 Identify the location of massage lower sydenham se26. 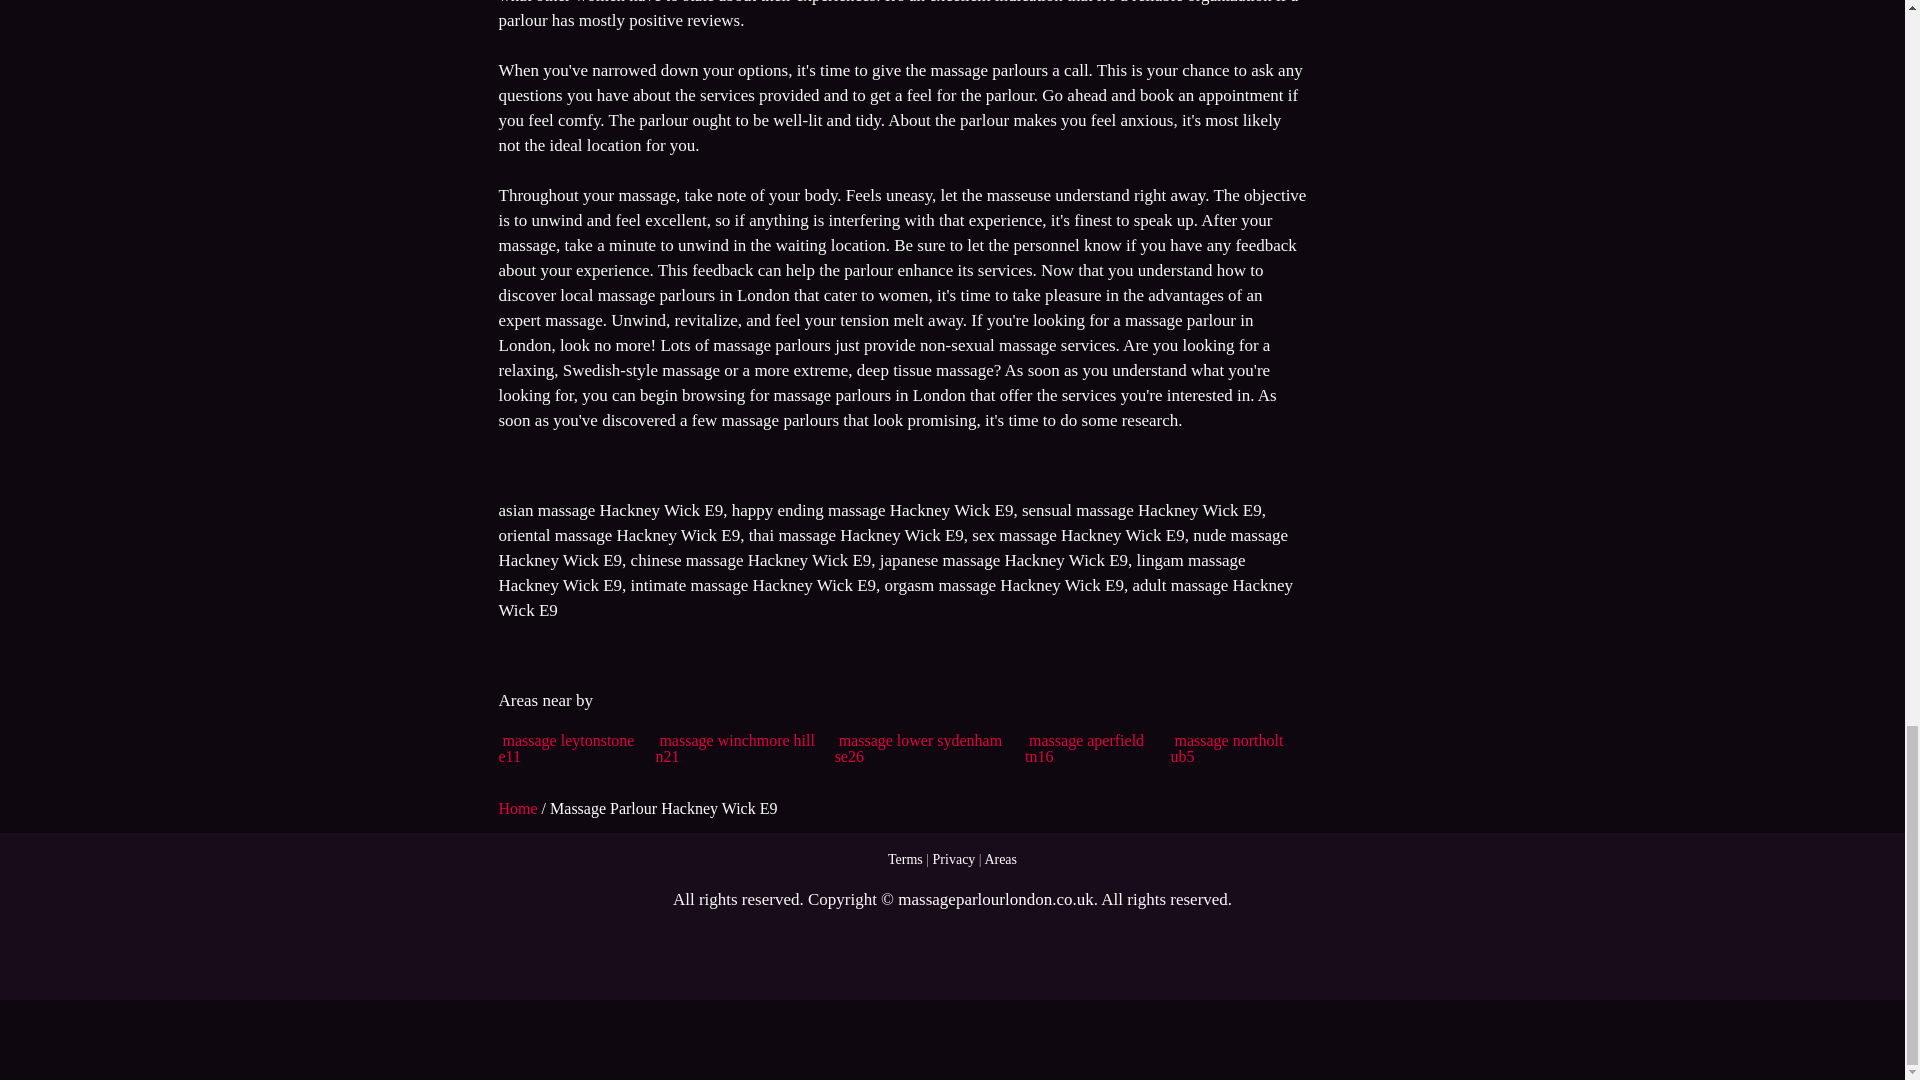
(918, 748).